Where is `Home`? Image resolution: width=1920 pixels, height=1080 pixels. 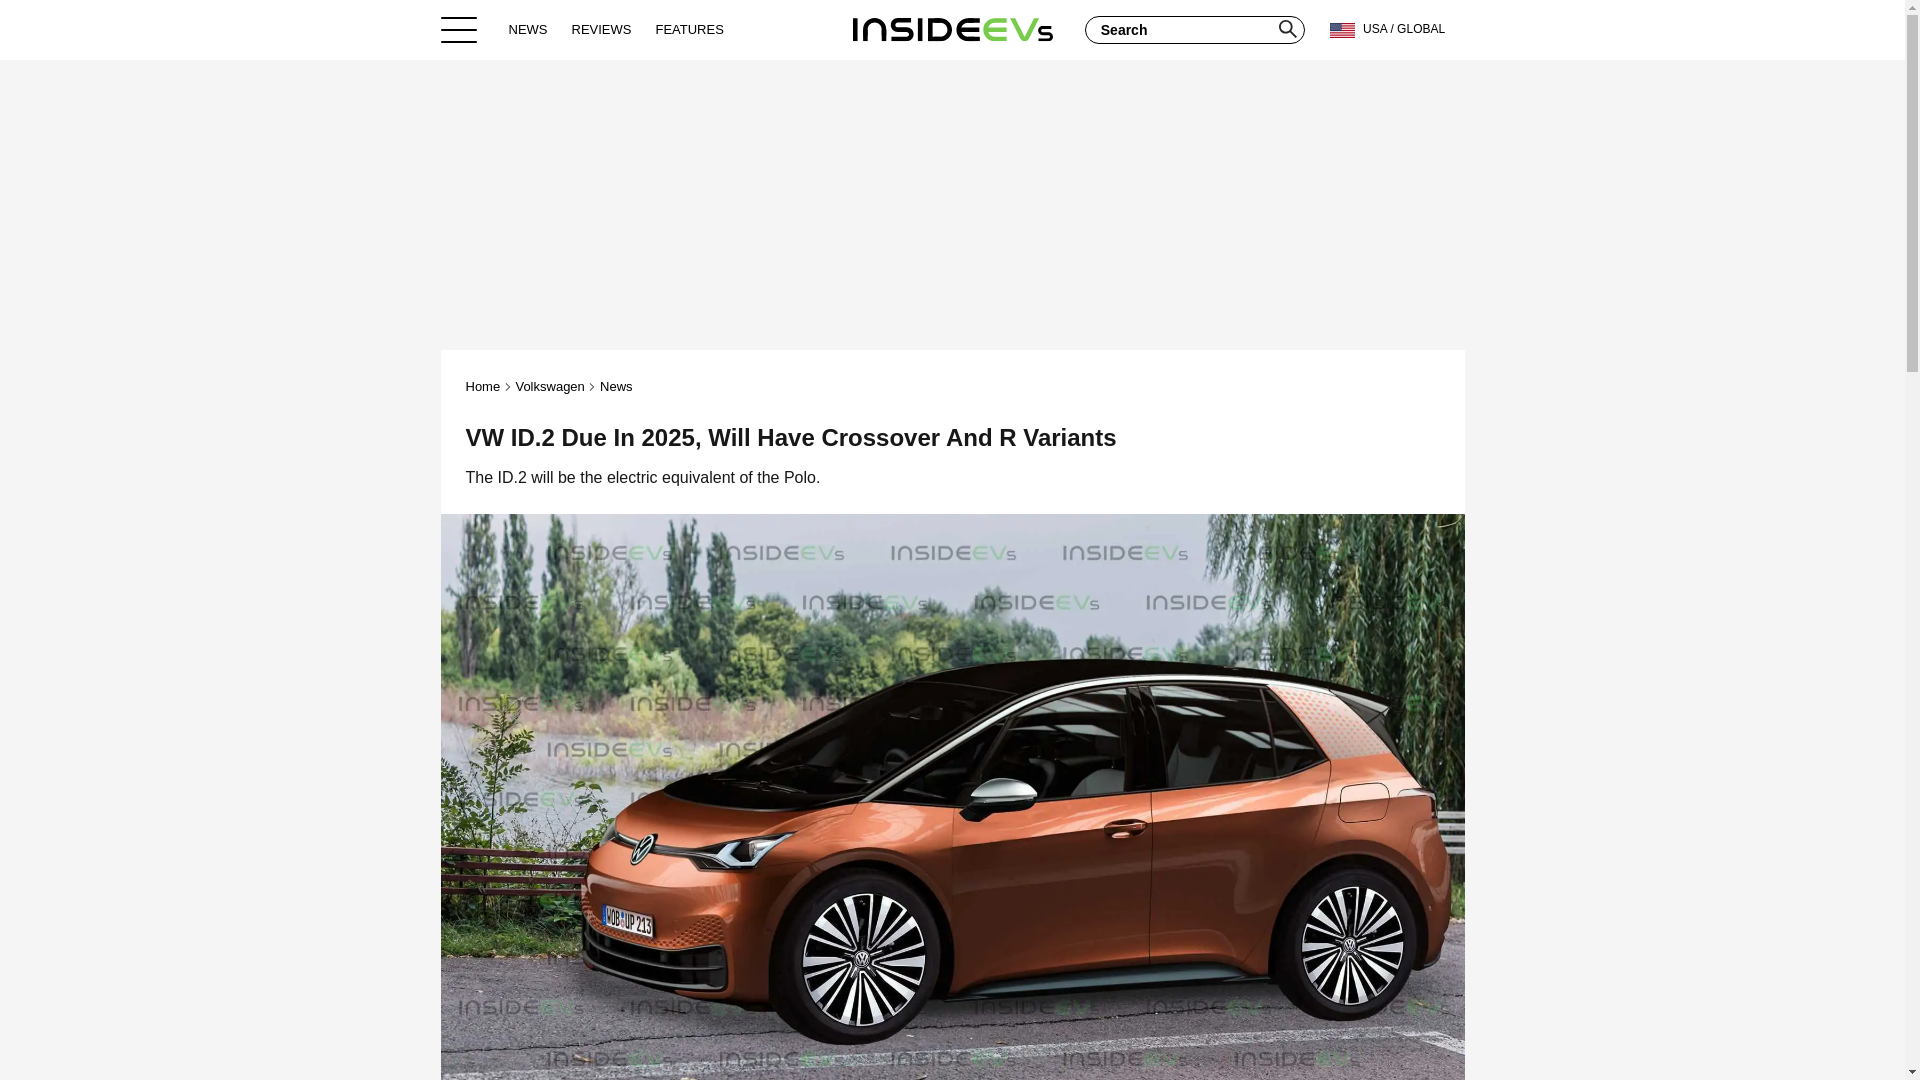
Home is located at coordinates (484, 386).